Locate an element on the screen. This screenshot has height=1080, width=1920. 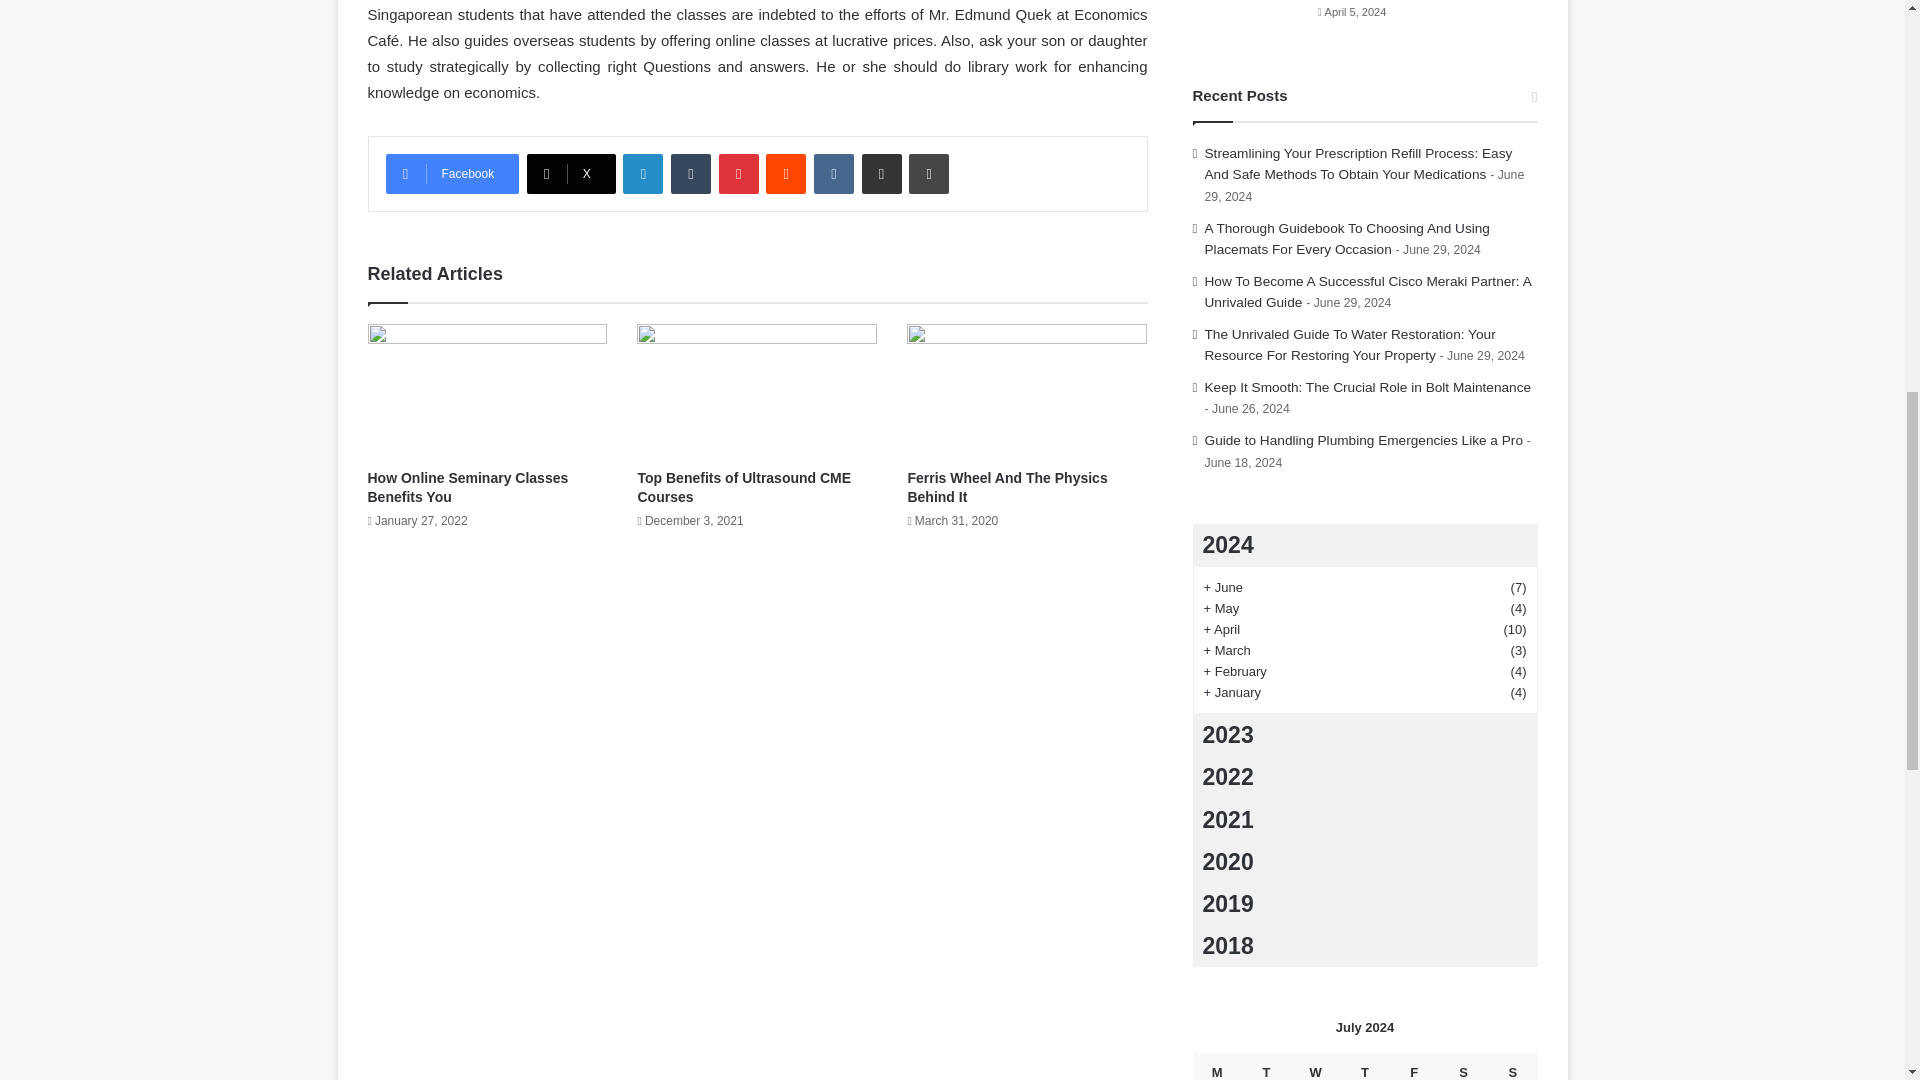
VKontakte is located at coordinates (834, 174).